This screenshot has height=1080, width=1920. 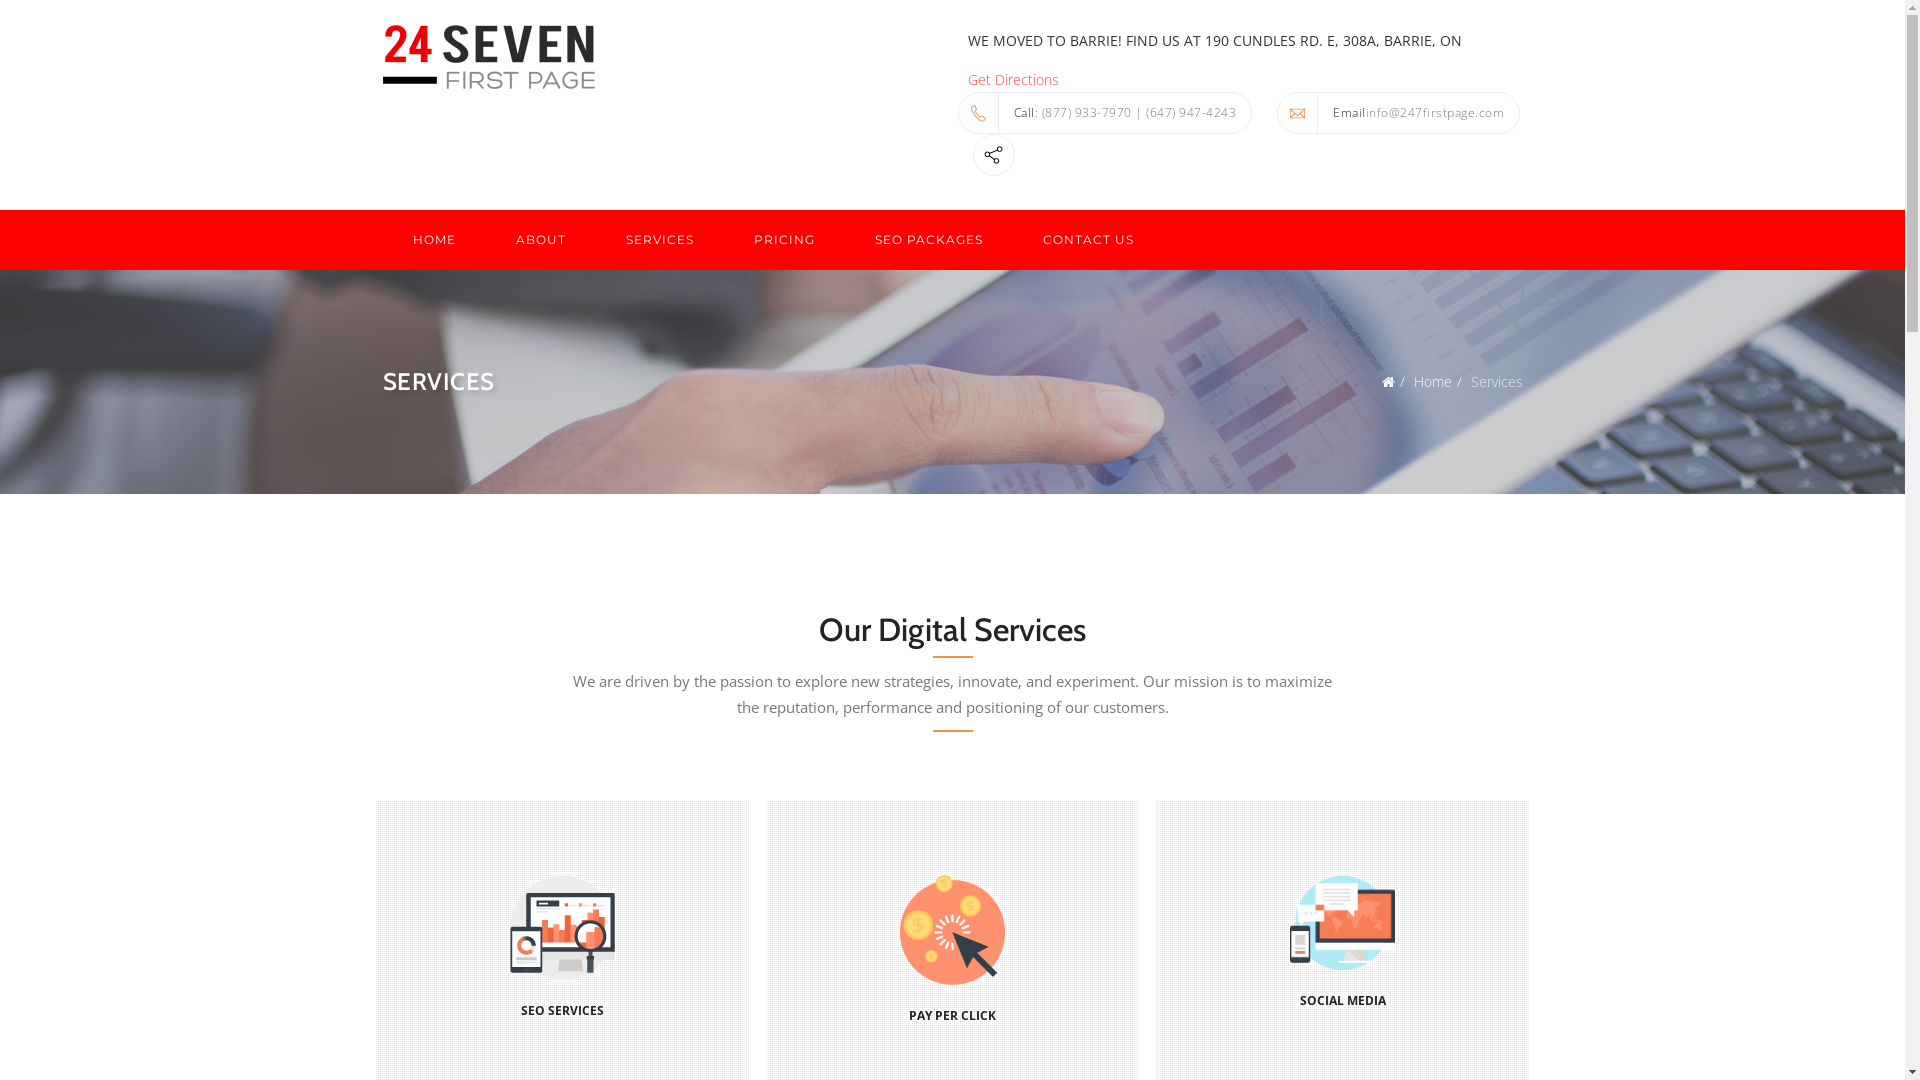 What do you see at coordinates (1433, 382) in the screenshot?
I see `Home` at bounding box center [1433, 382].